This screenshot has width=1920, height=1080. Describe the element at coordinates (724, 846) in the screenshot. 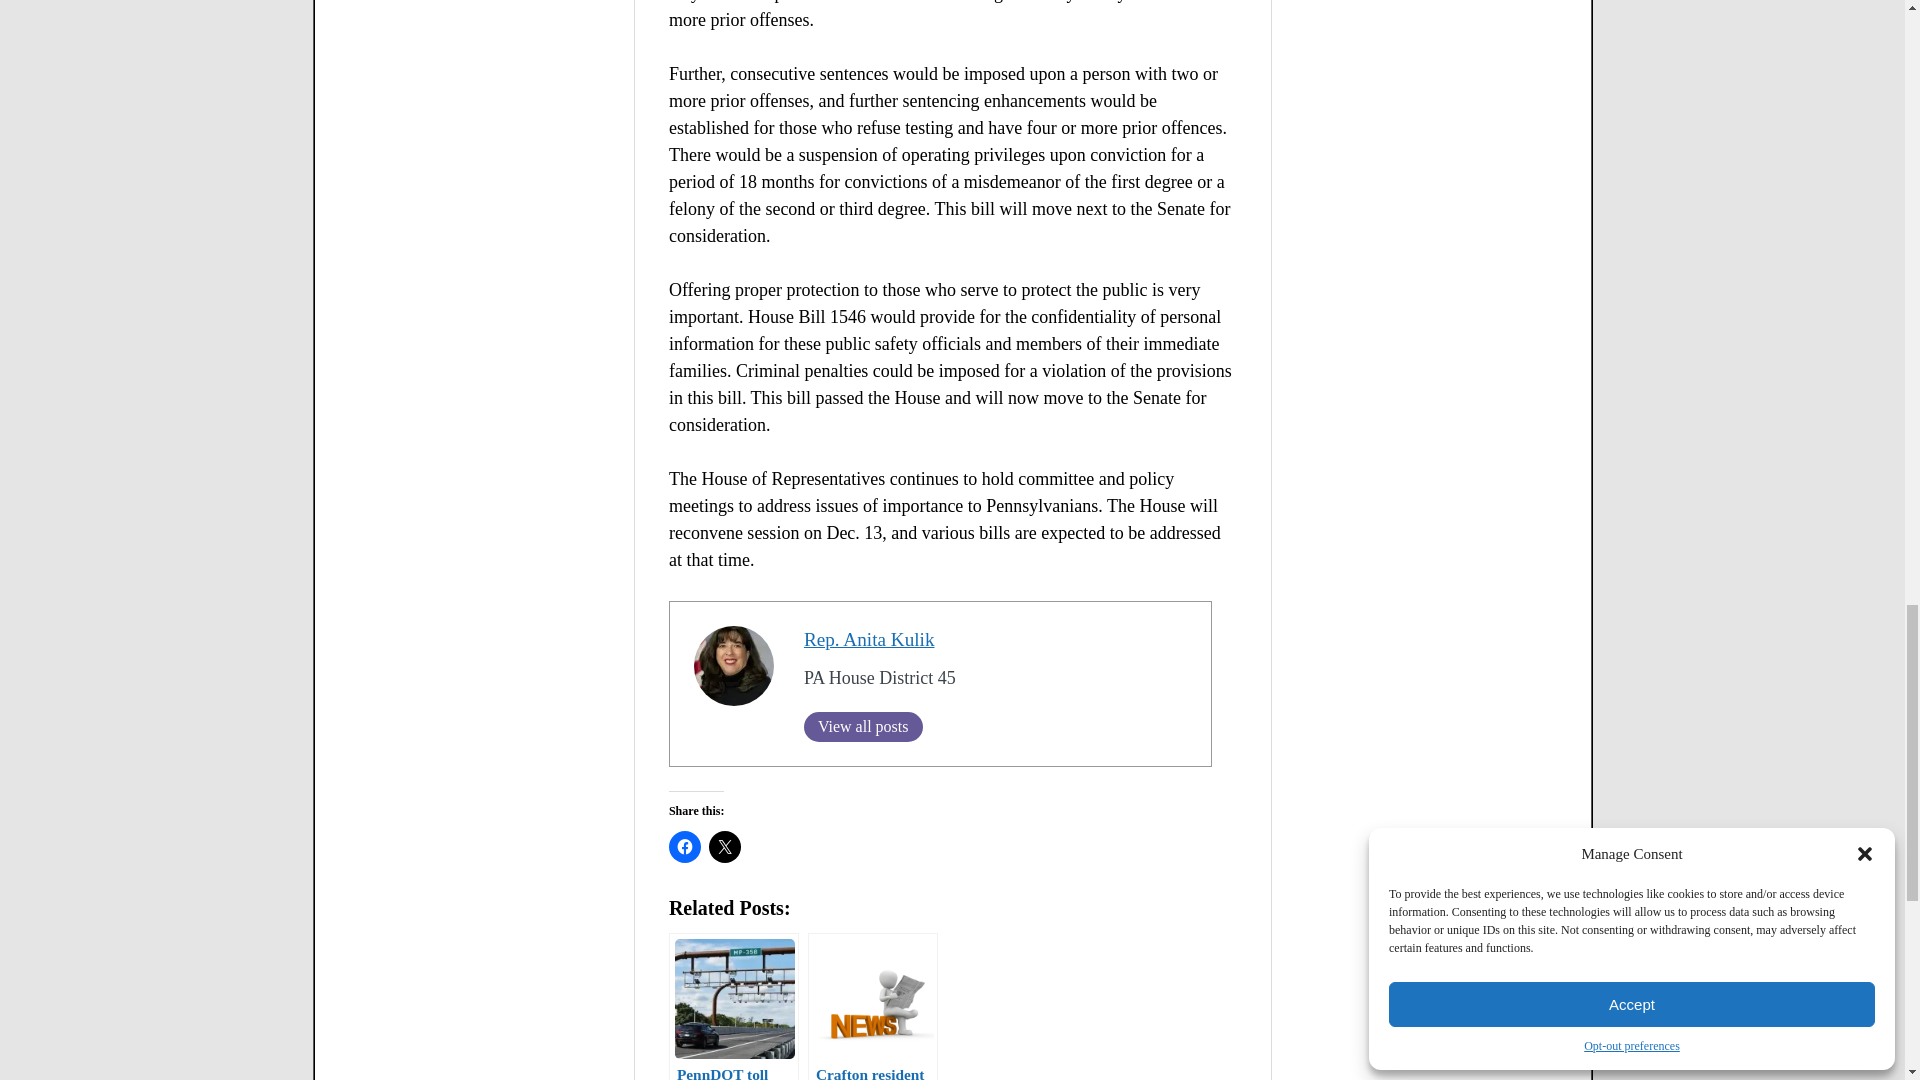

I see `Click to share on X` at that location.